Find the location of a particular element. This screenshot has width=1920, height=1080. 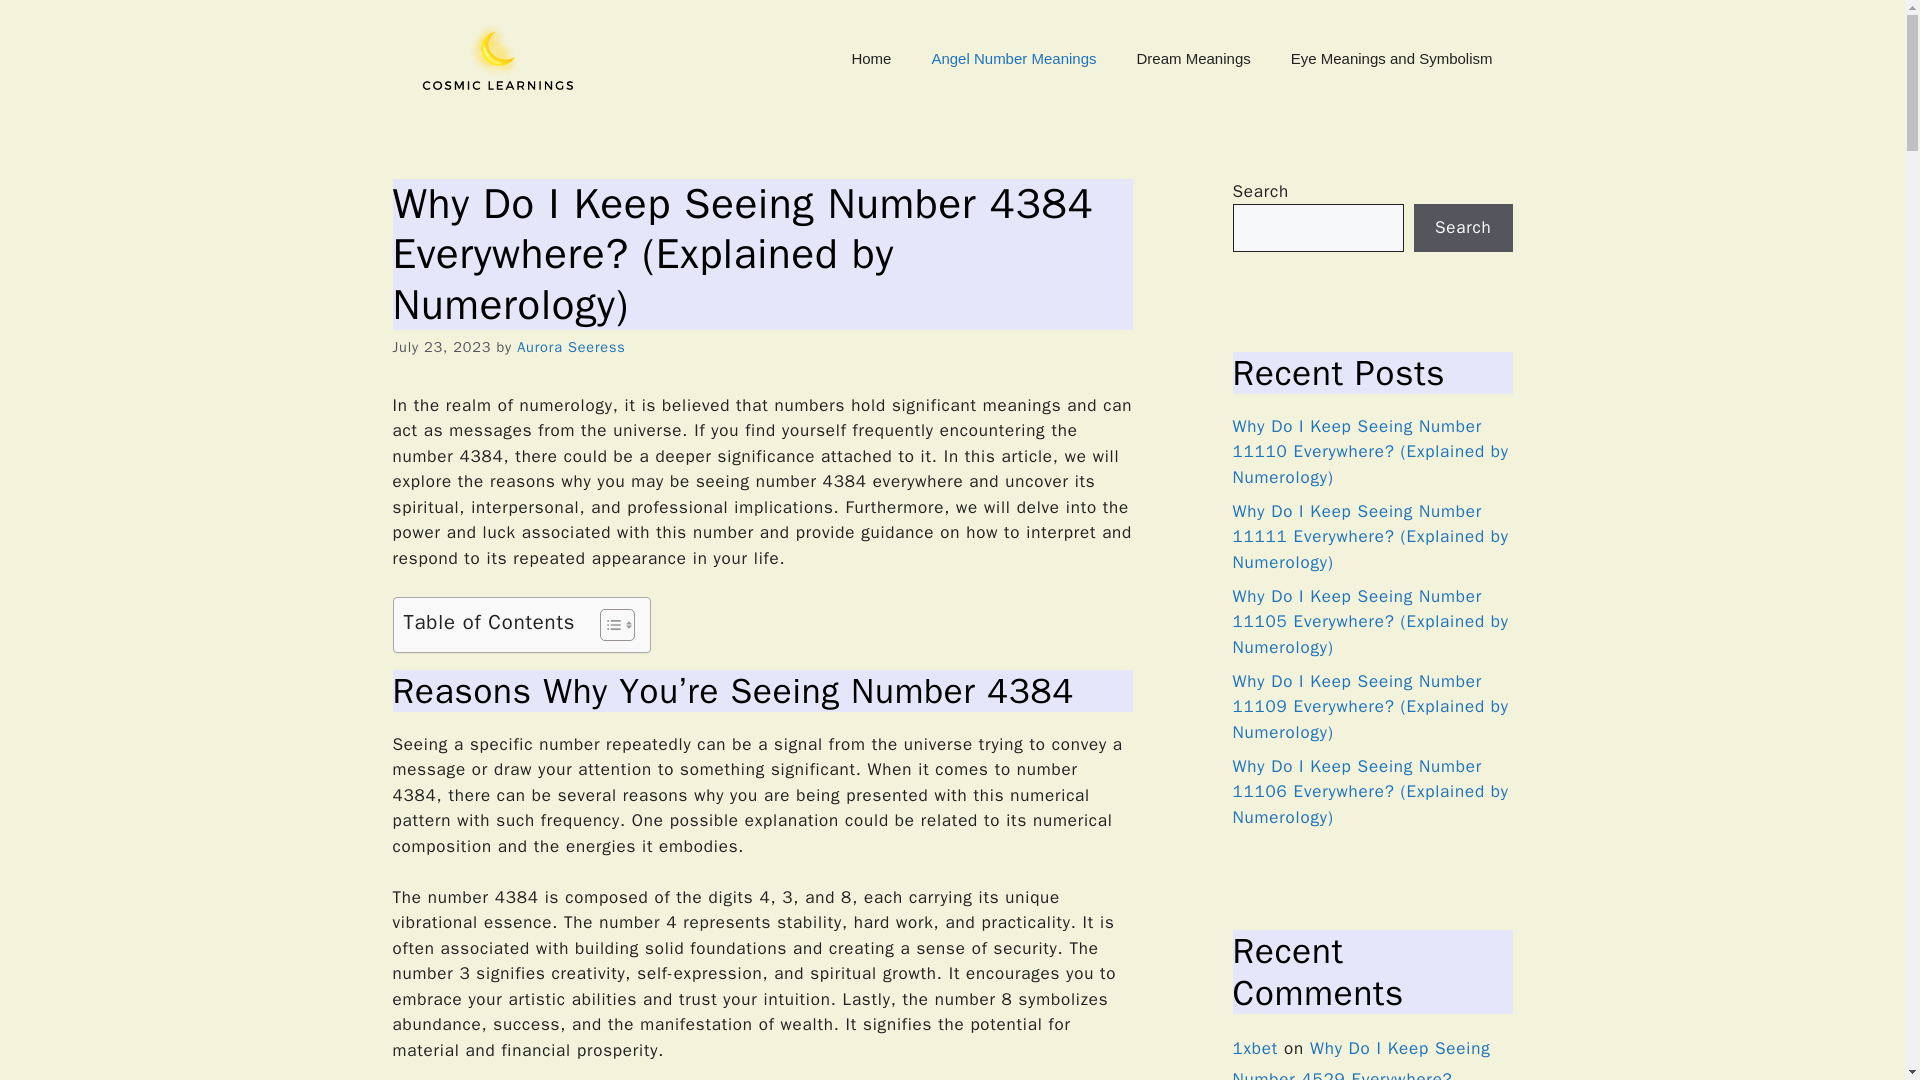

Home is located at coordinates (870, 58).